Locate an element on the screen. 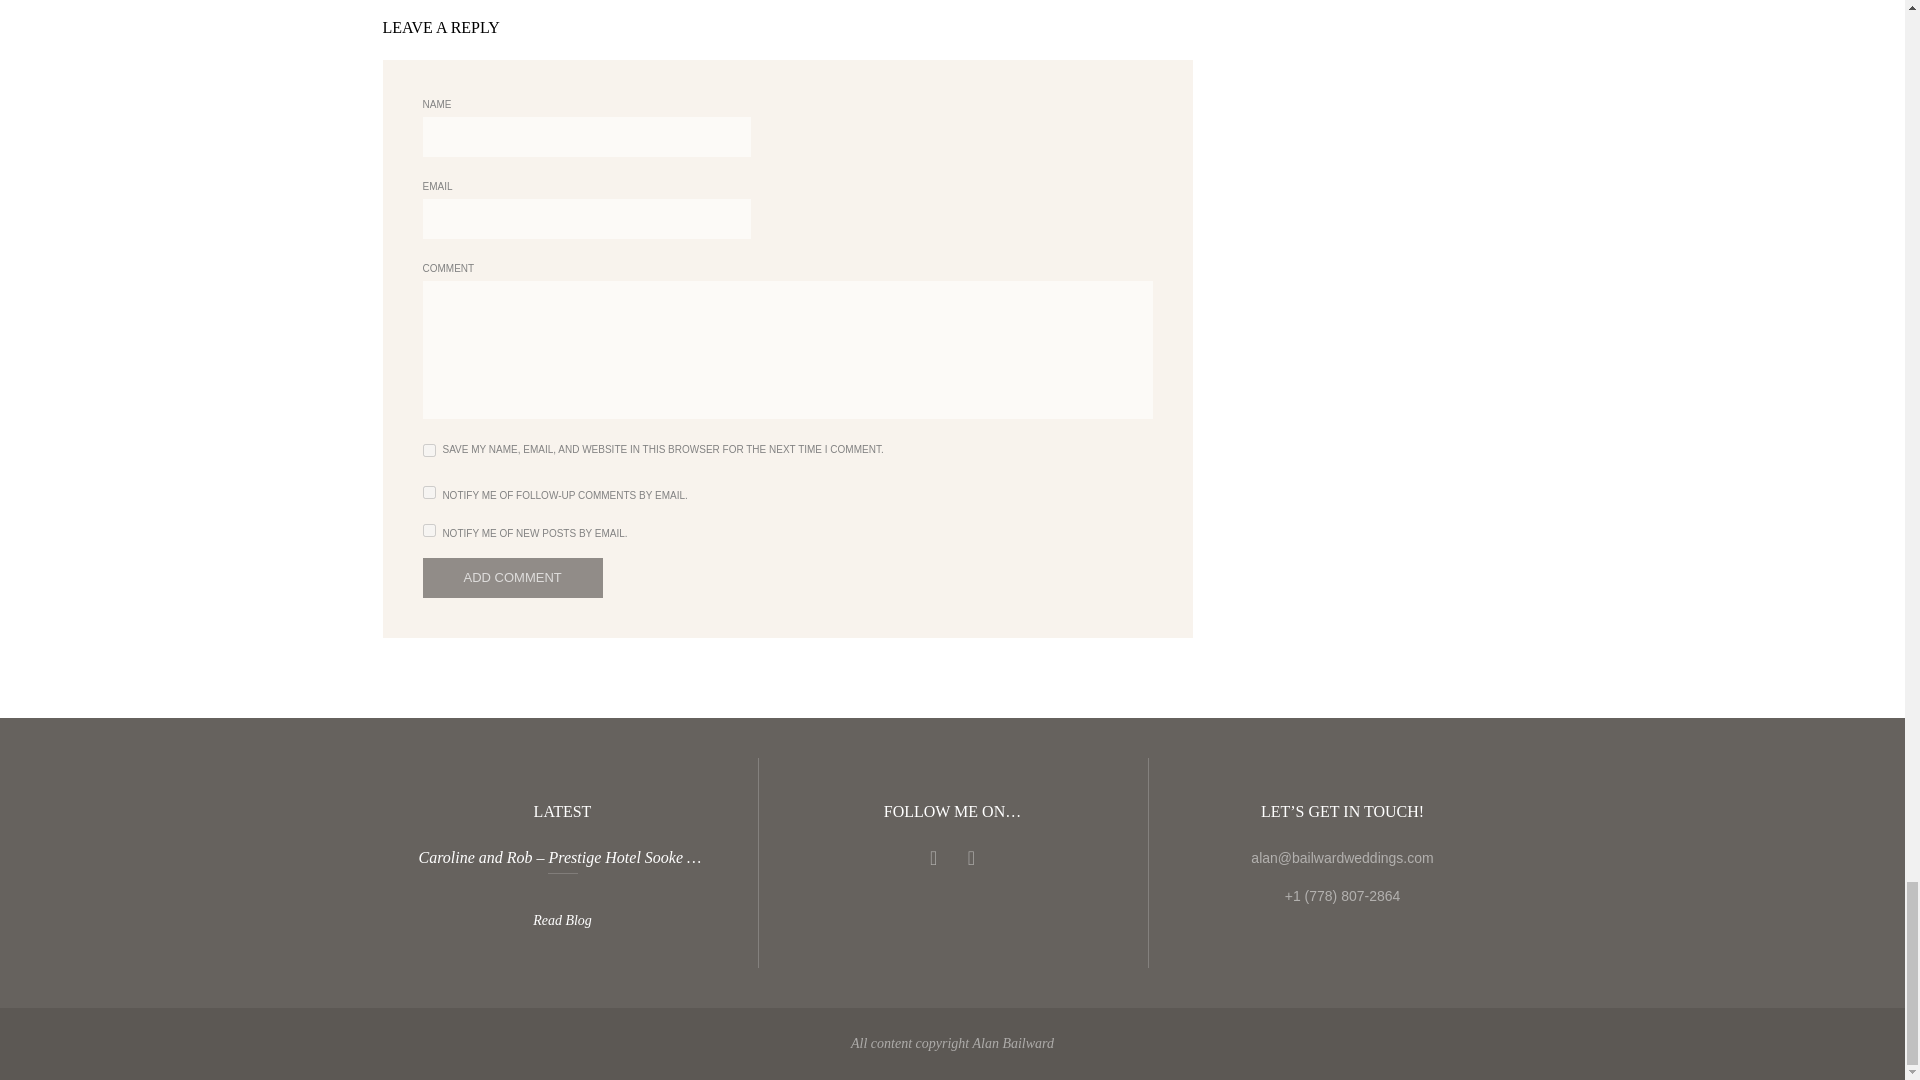 This screenshot has height=1080, width=1920. Read Blog is located at coordinates (562, 920).